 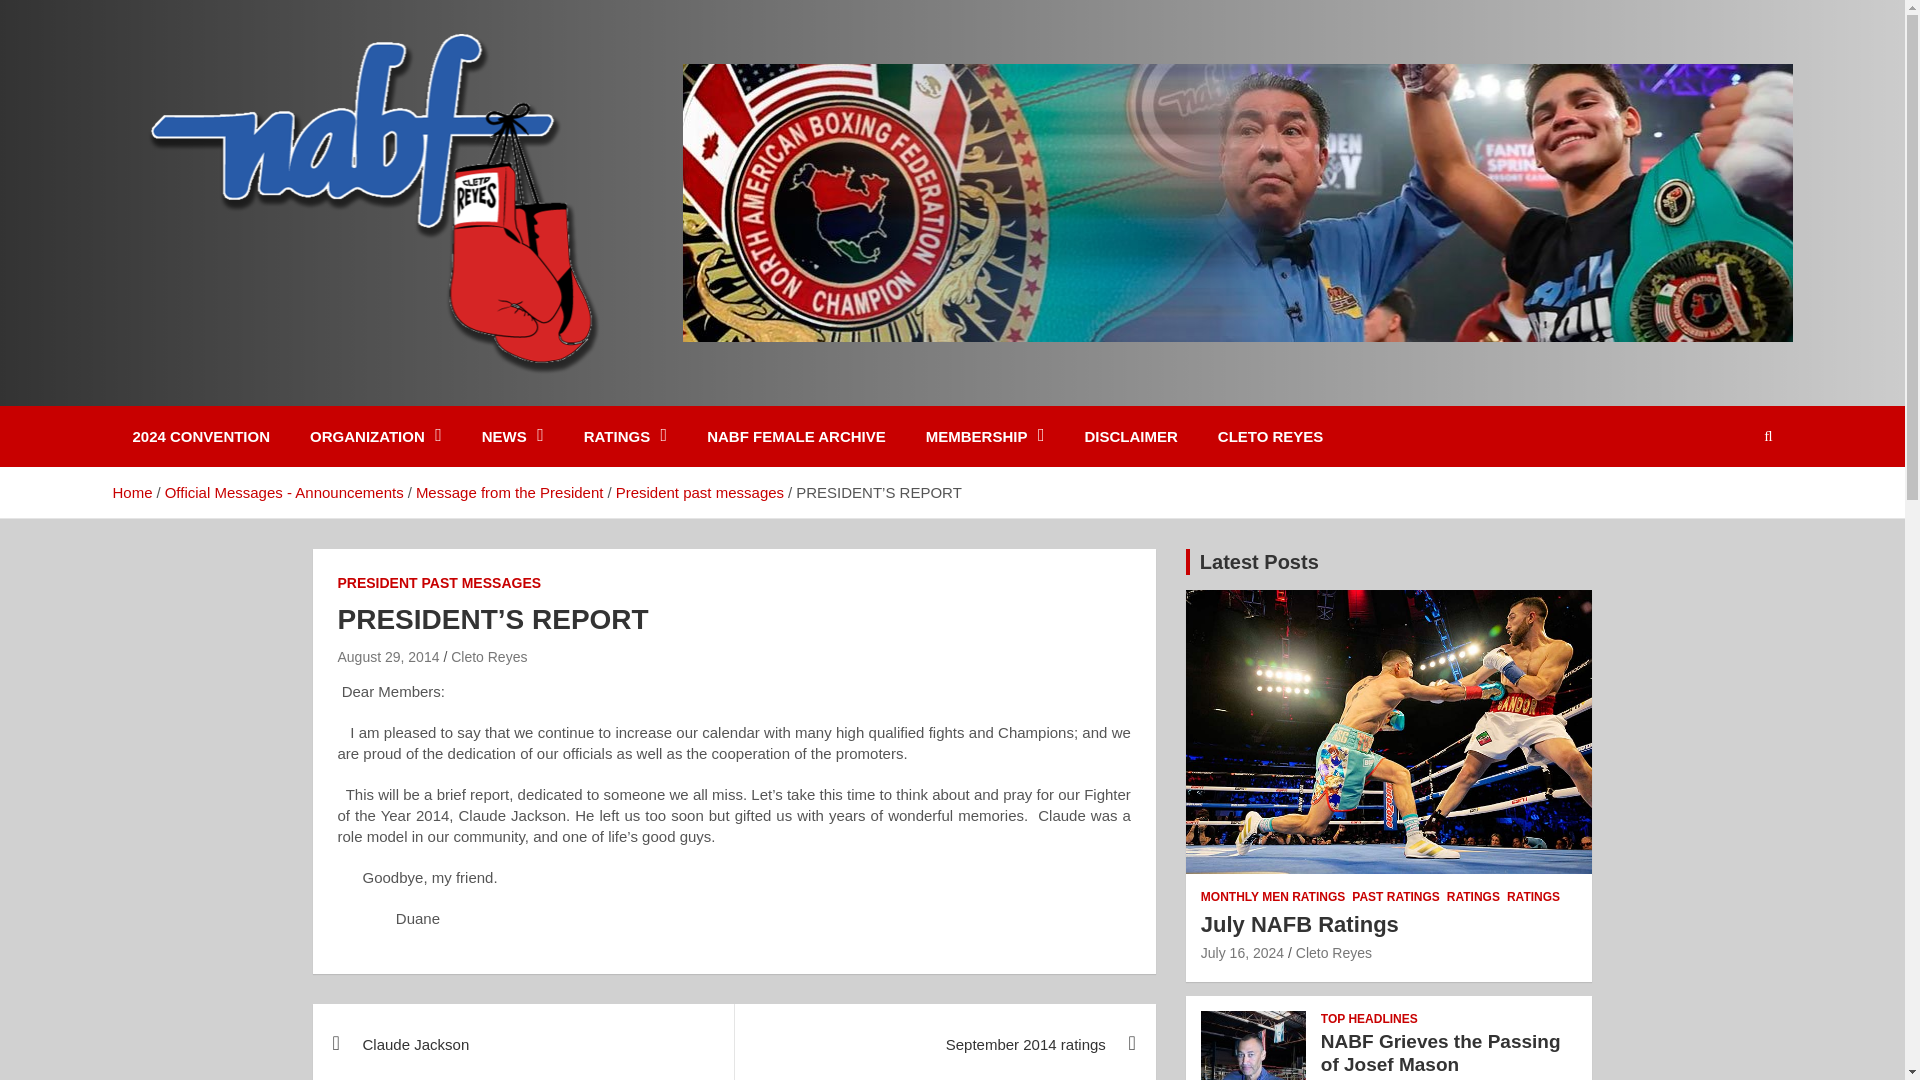 What do you see at coordinates (439, 584) in the screenshot?
I see `PRESIDENT PAST MESSAGES` at bounding box center [439, 584].